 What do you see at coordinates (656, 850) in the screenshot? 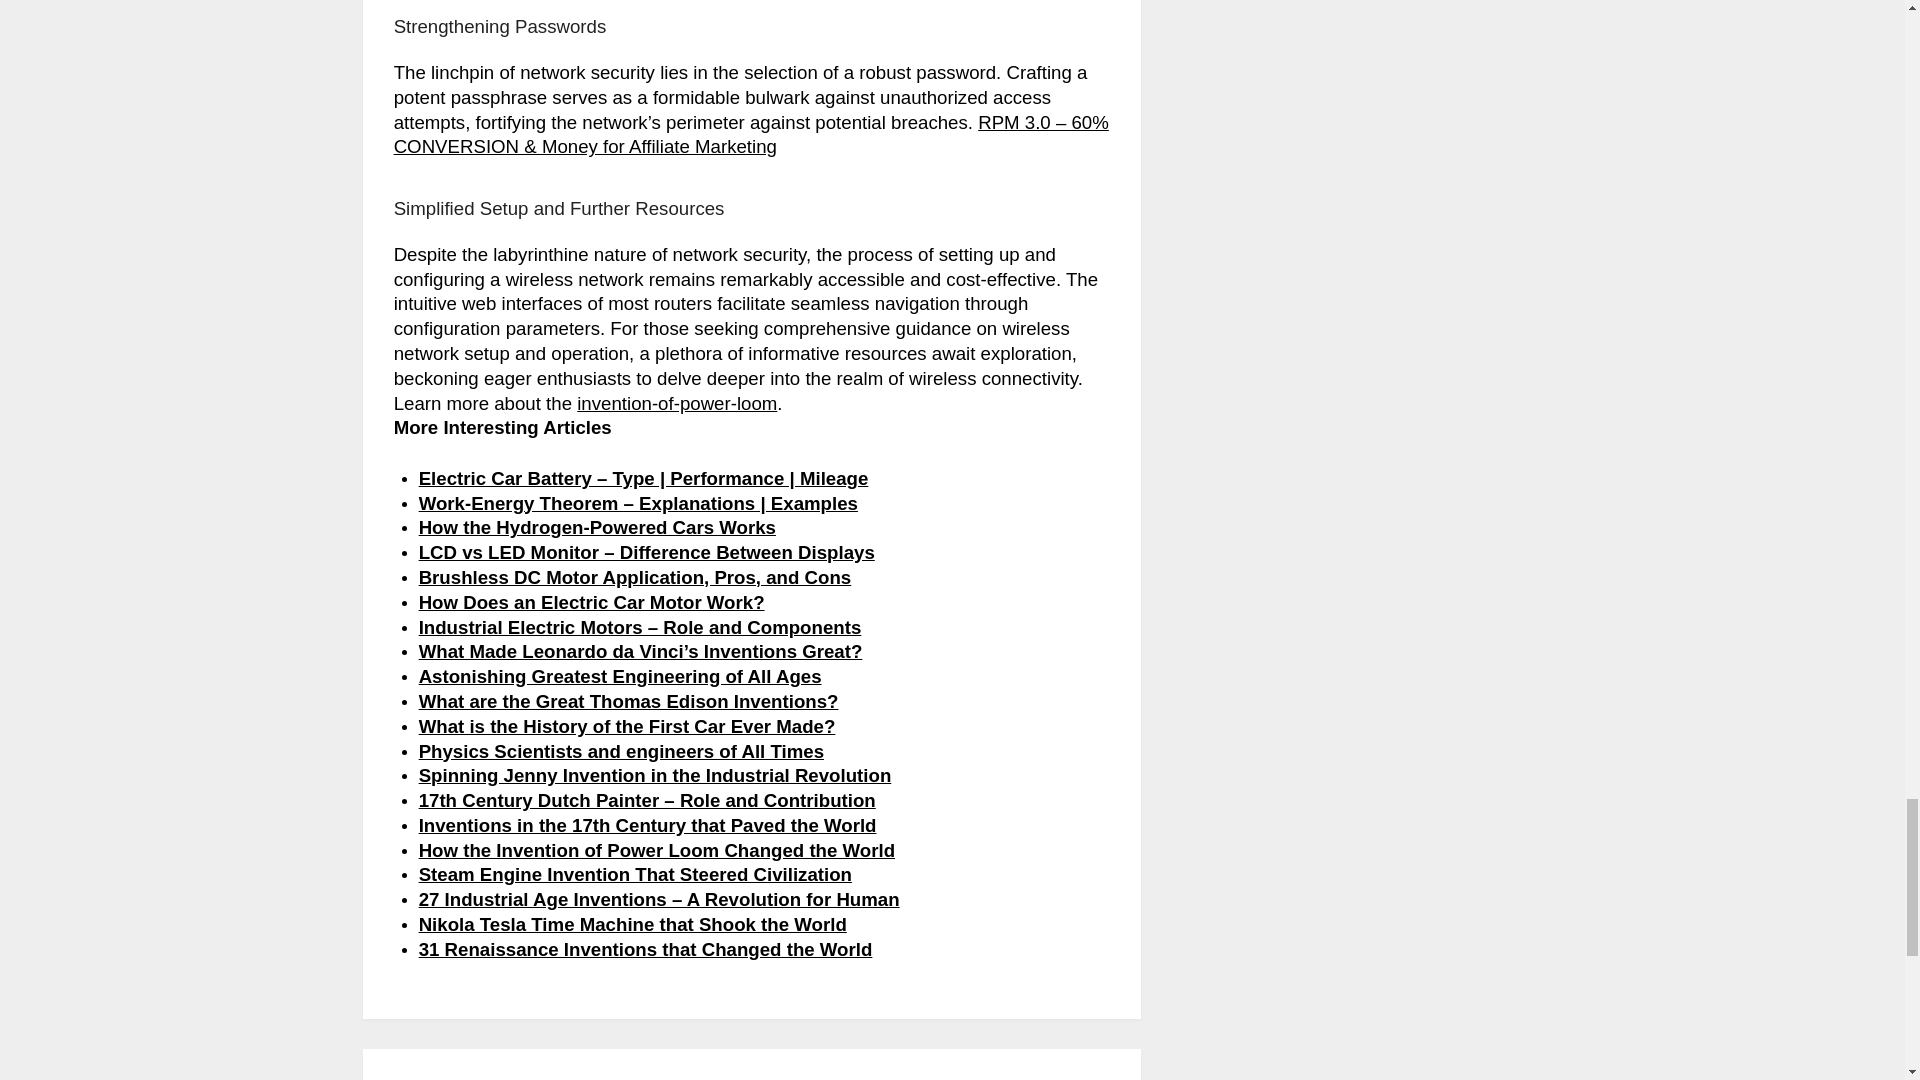
I see `How the Invention of Power Loom Changed the World` at bounding box center [656, 850].